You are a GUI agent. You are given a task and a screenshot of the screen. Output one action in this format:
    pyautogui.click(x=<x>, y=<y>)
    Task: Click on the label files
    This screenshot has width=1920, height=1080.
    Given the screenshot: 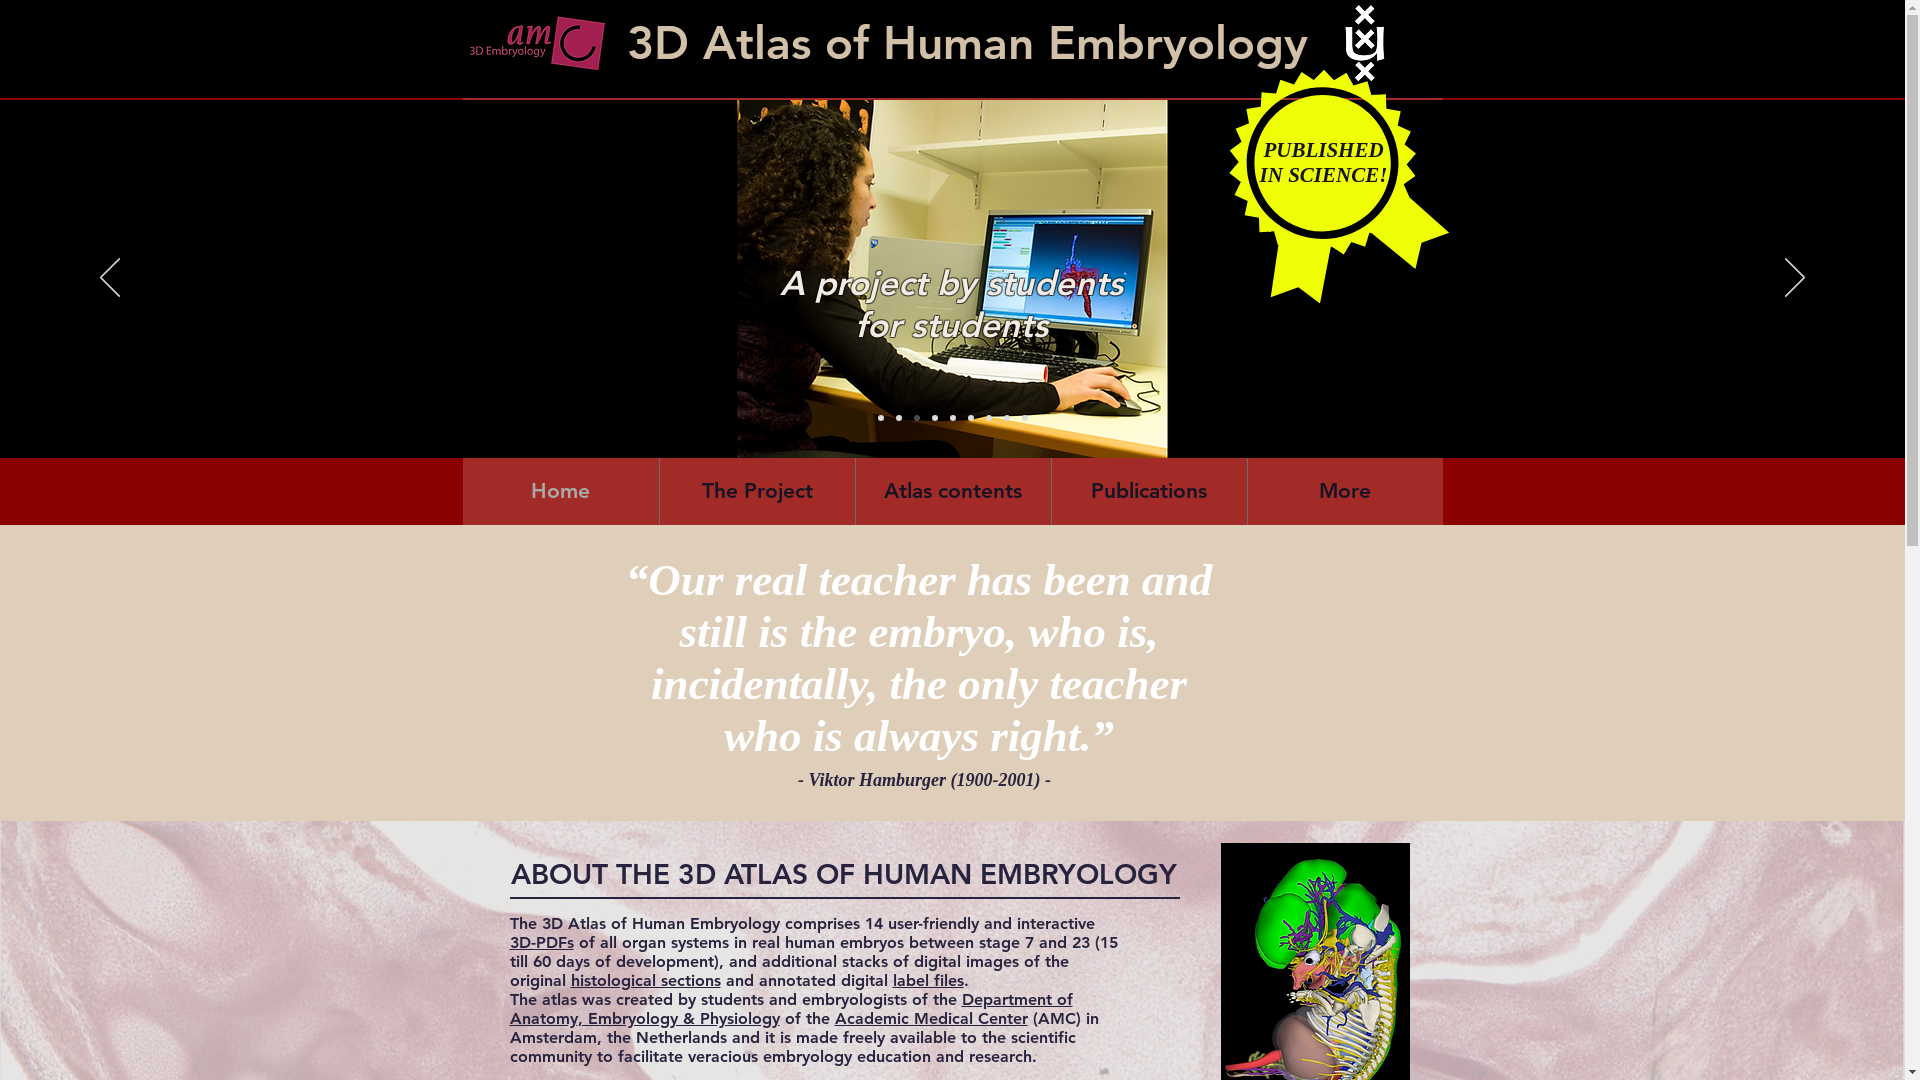 What is the action you would take?
    pyautogui.click(x=928, y=980)
    